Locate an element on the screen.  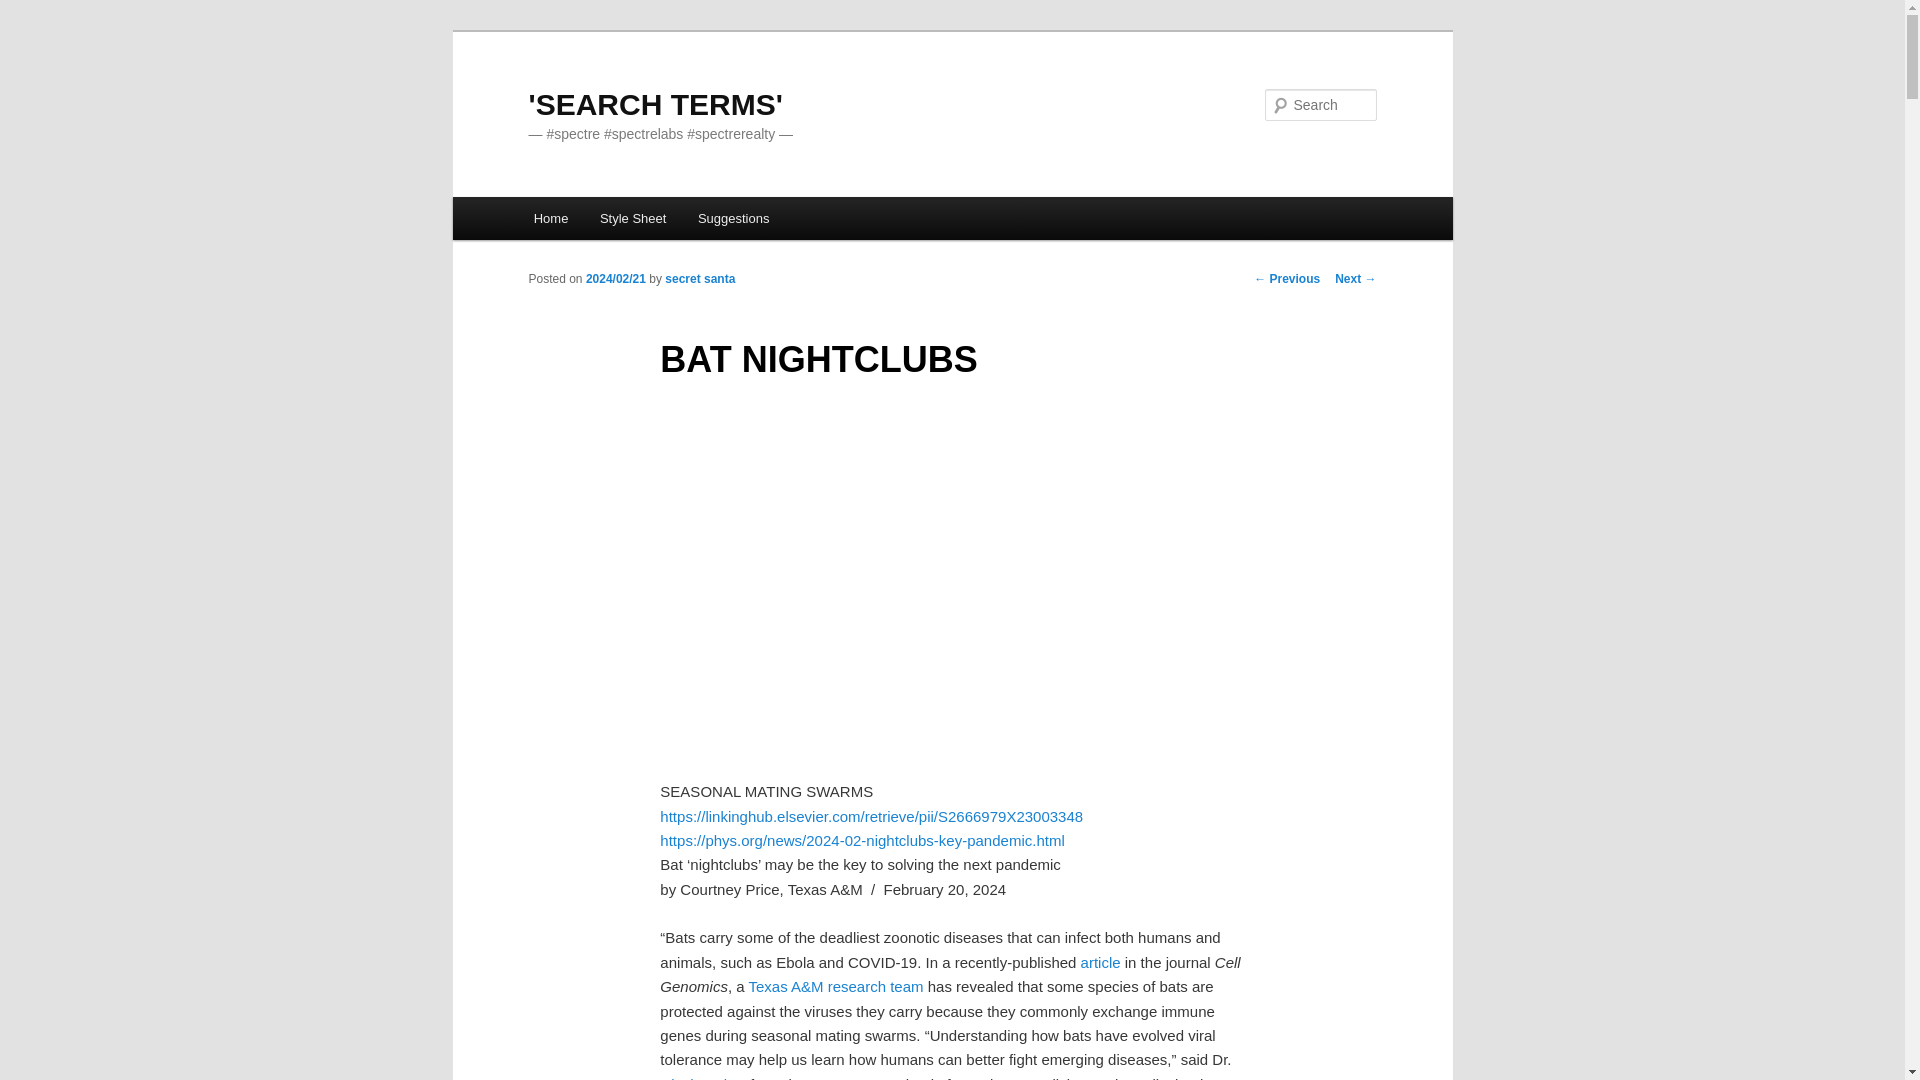
Style Sheet is located at coordinates (632, 218).